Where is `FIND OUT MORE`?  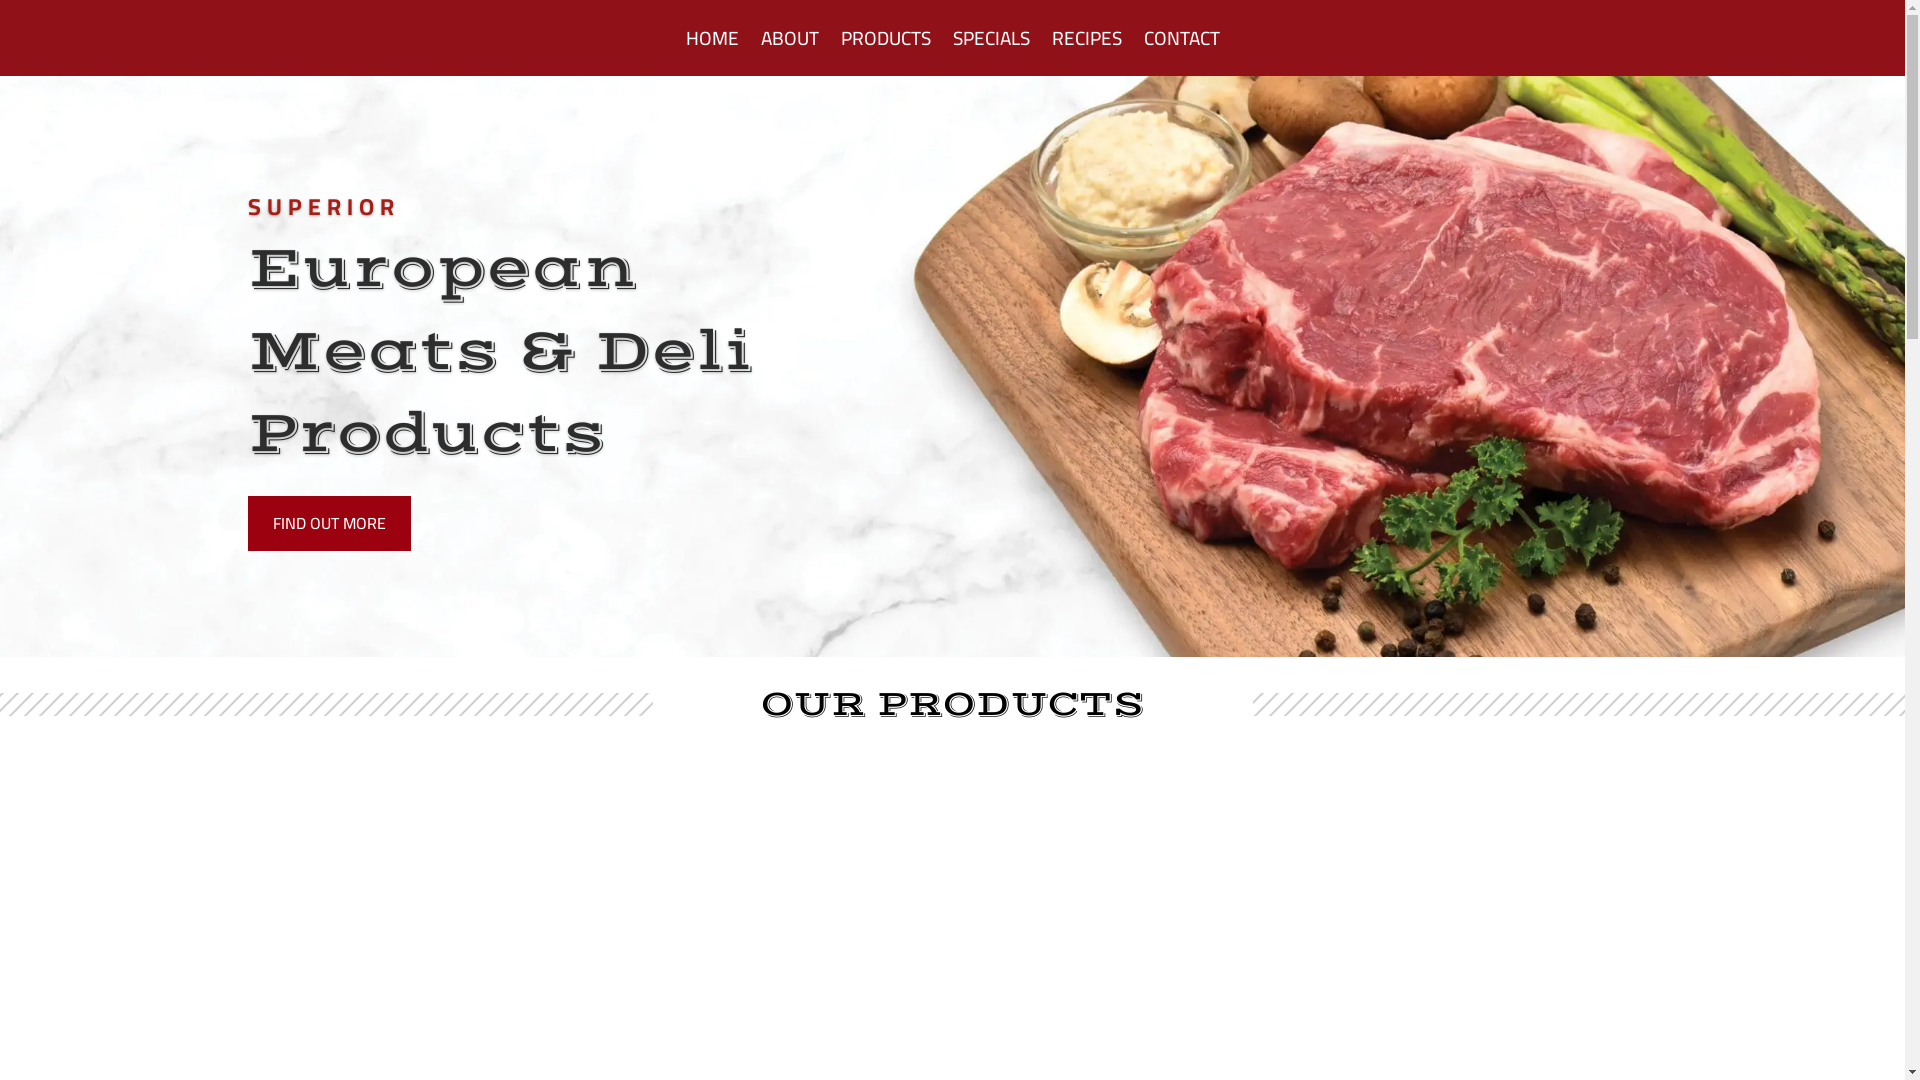 FIND OUT MORE is located at coordinates (330, 524).